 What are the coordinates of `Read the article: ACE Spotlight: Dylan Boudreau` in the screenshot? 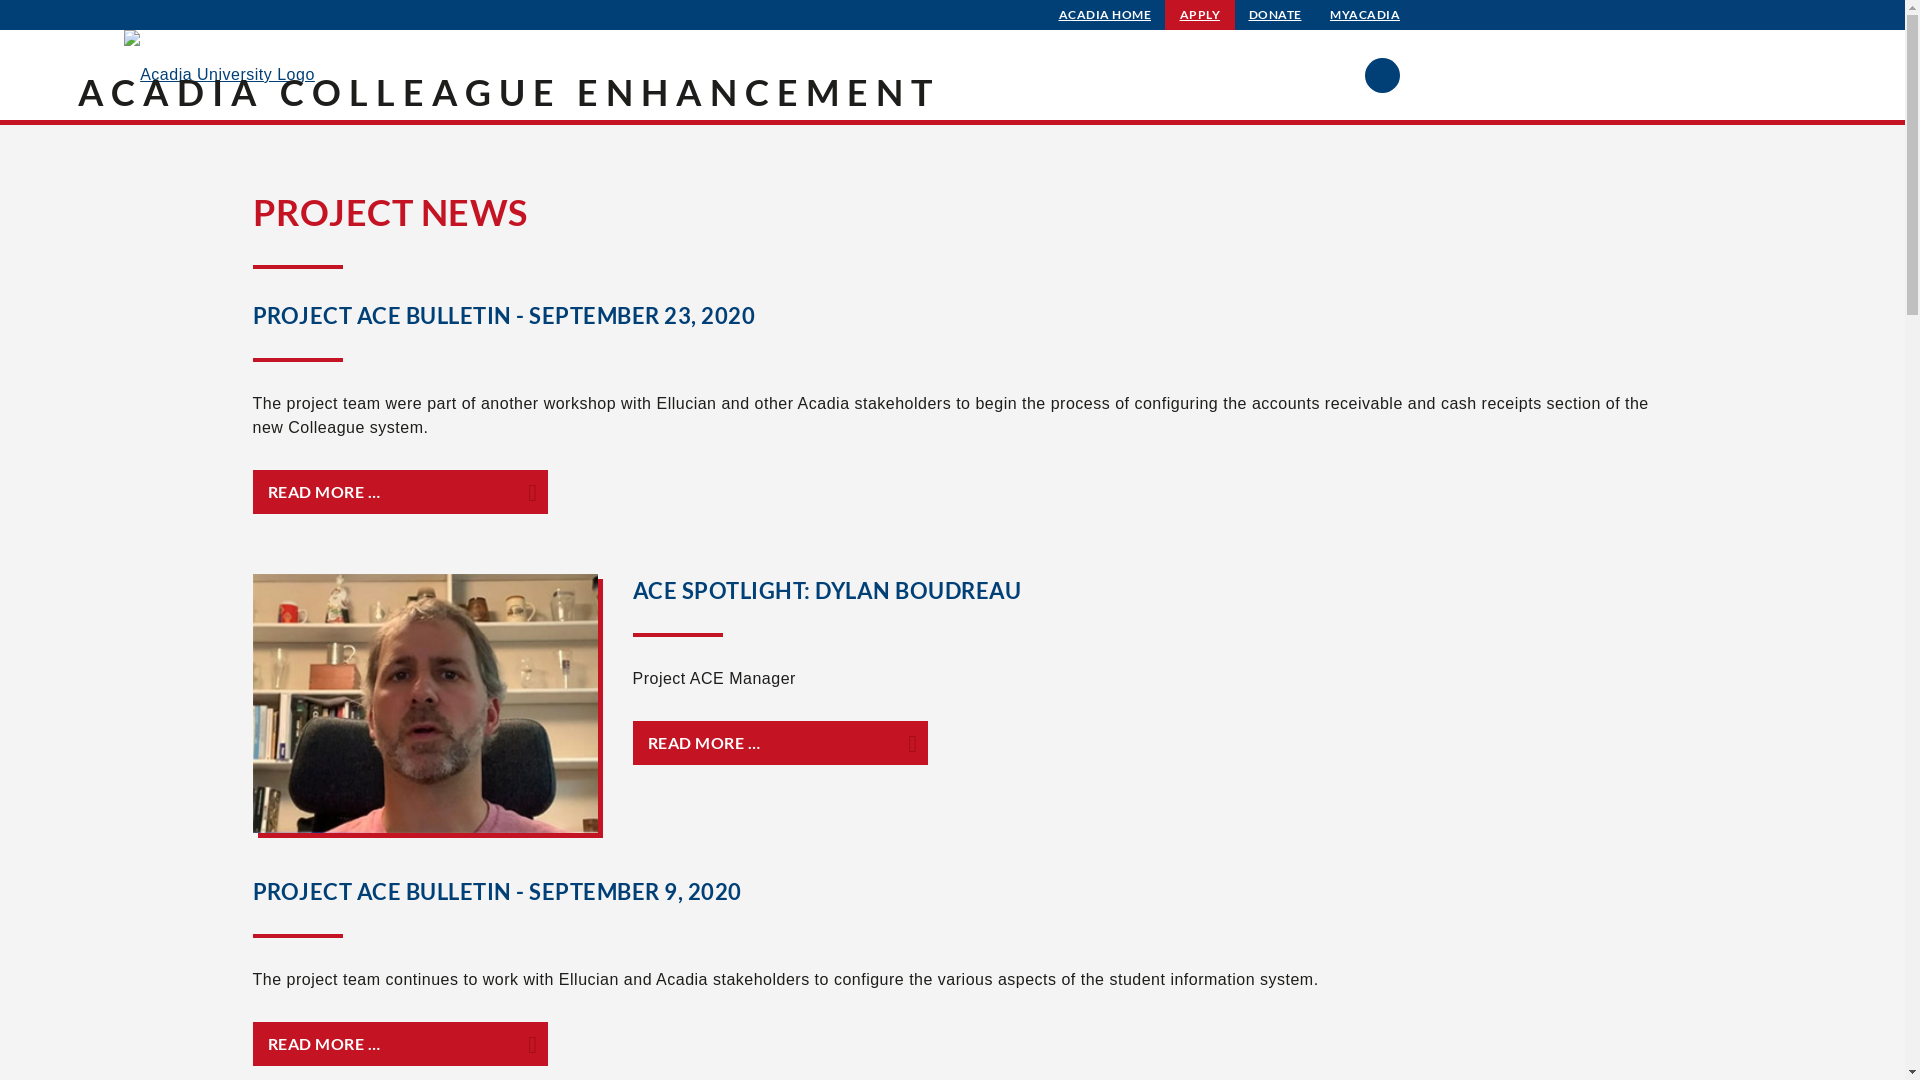 It's located at (424, 832).